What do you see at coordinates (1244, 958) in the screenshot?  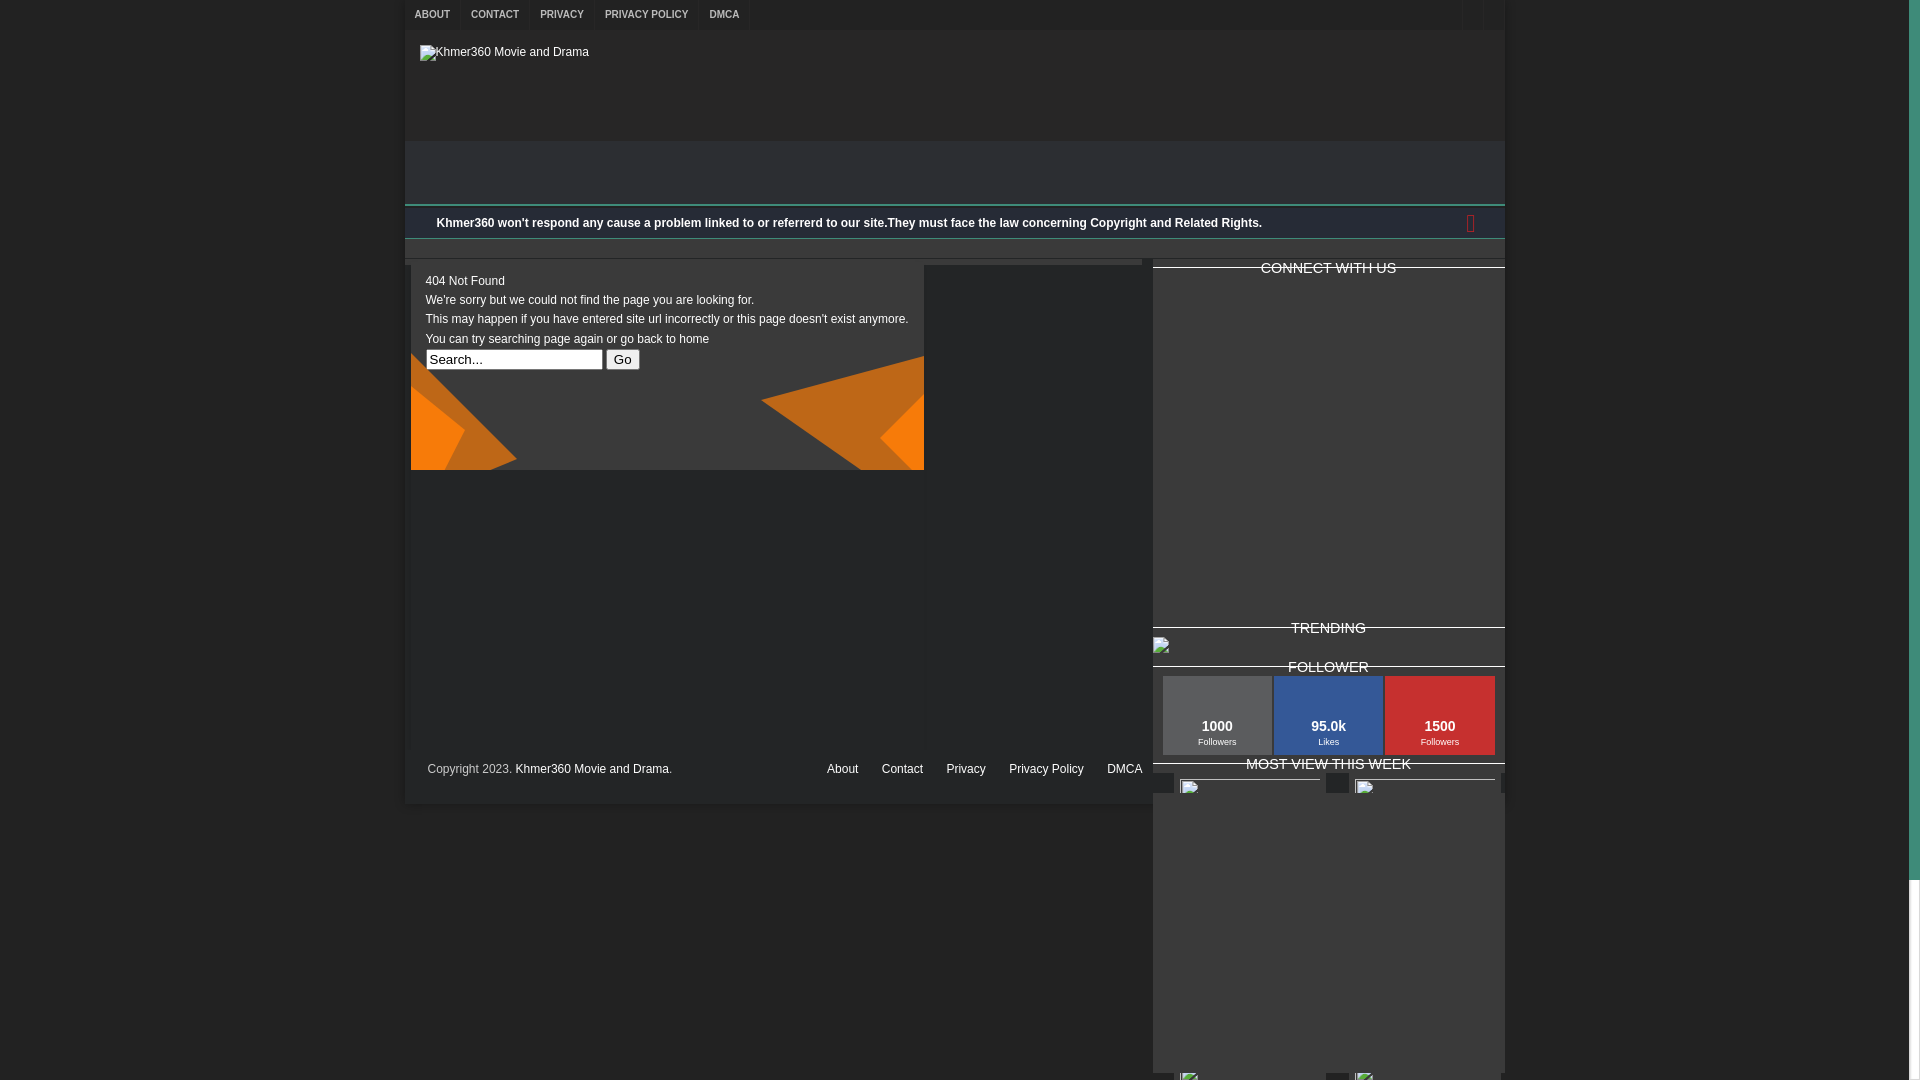 I see `Louch Sne Lok SvaMey [38End]` at bounding box center [1244, 958].